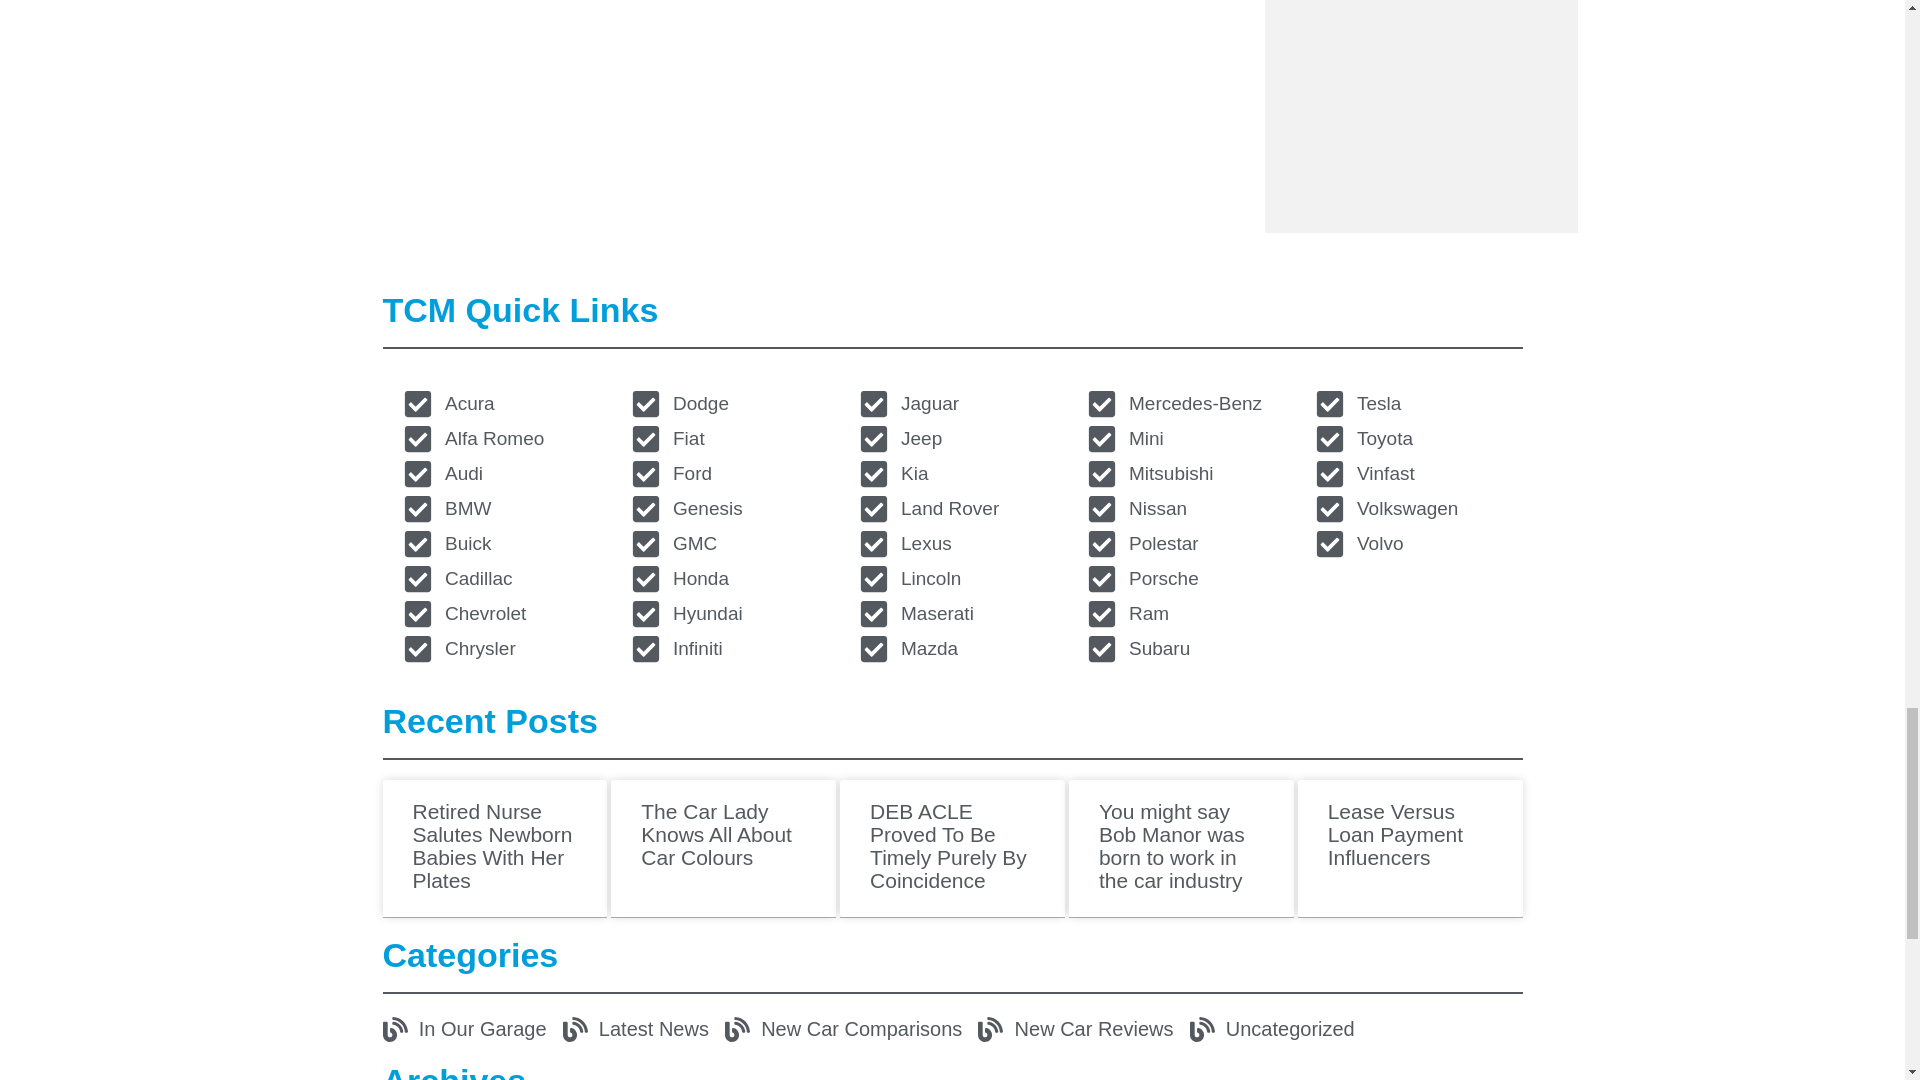  Describe the element at coordinates (723, 544) in the screenshot. I see `GMC` at that location.